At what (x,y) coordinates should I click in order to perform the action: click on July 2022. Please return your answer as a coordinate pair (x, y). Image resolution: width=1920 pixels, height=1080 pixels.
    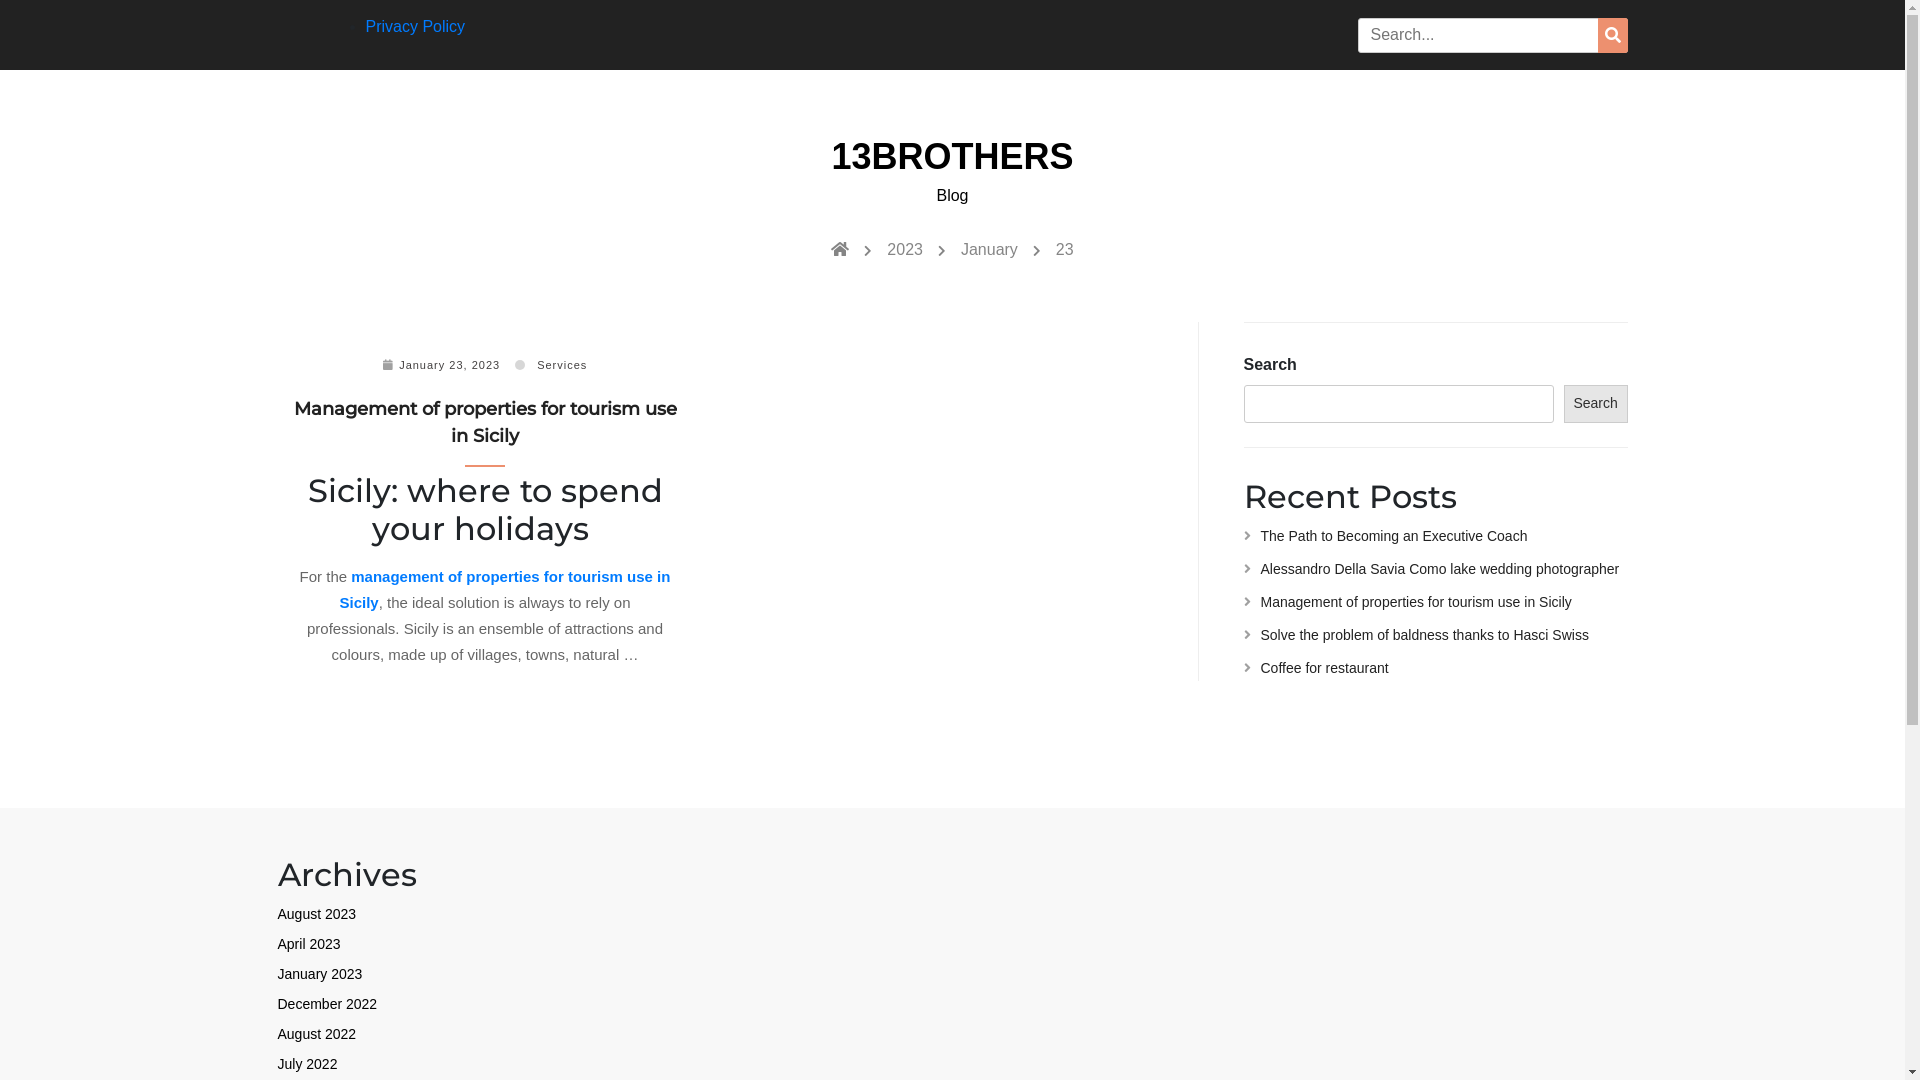
    Looking at the image, I should click on (308, 1064).